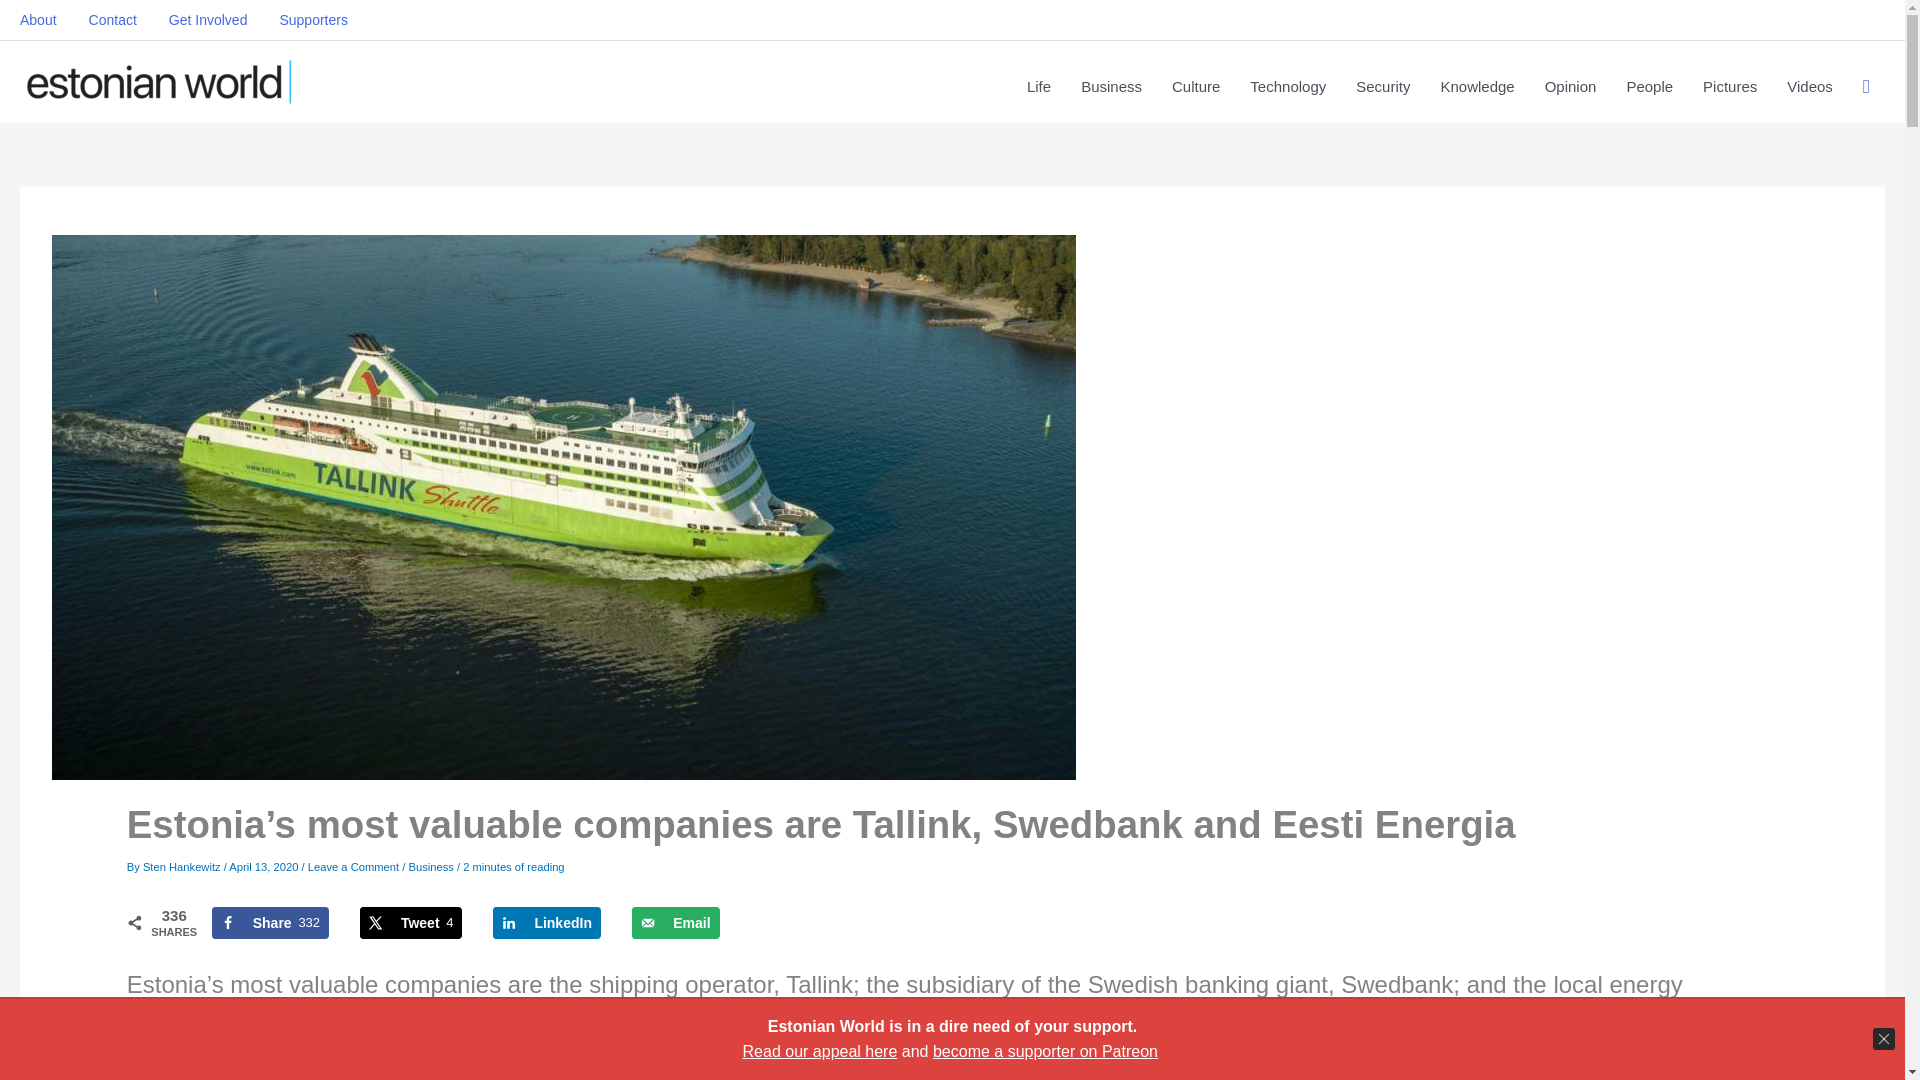  I want to click on Supporters, so click(1196, 86).